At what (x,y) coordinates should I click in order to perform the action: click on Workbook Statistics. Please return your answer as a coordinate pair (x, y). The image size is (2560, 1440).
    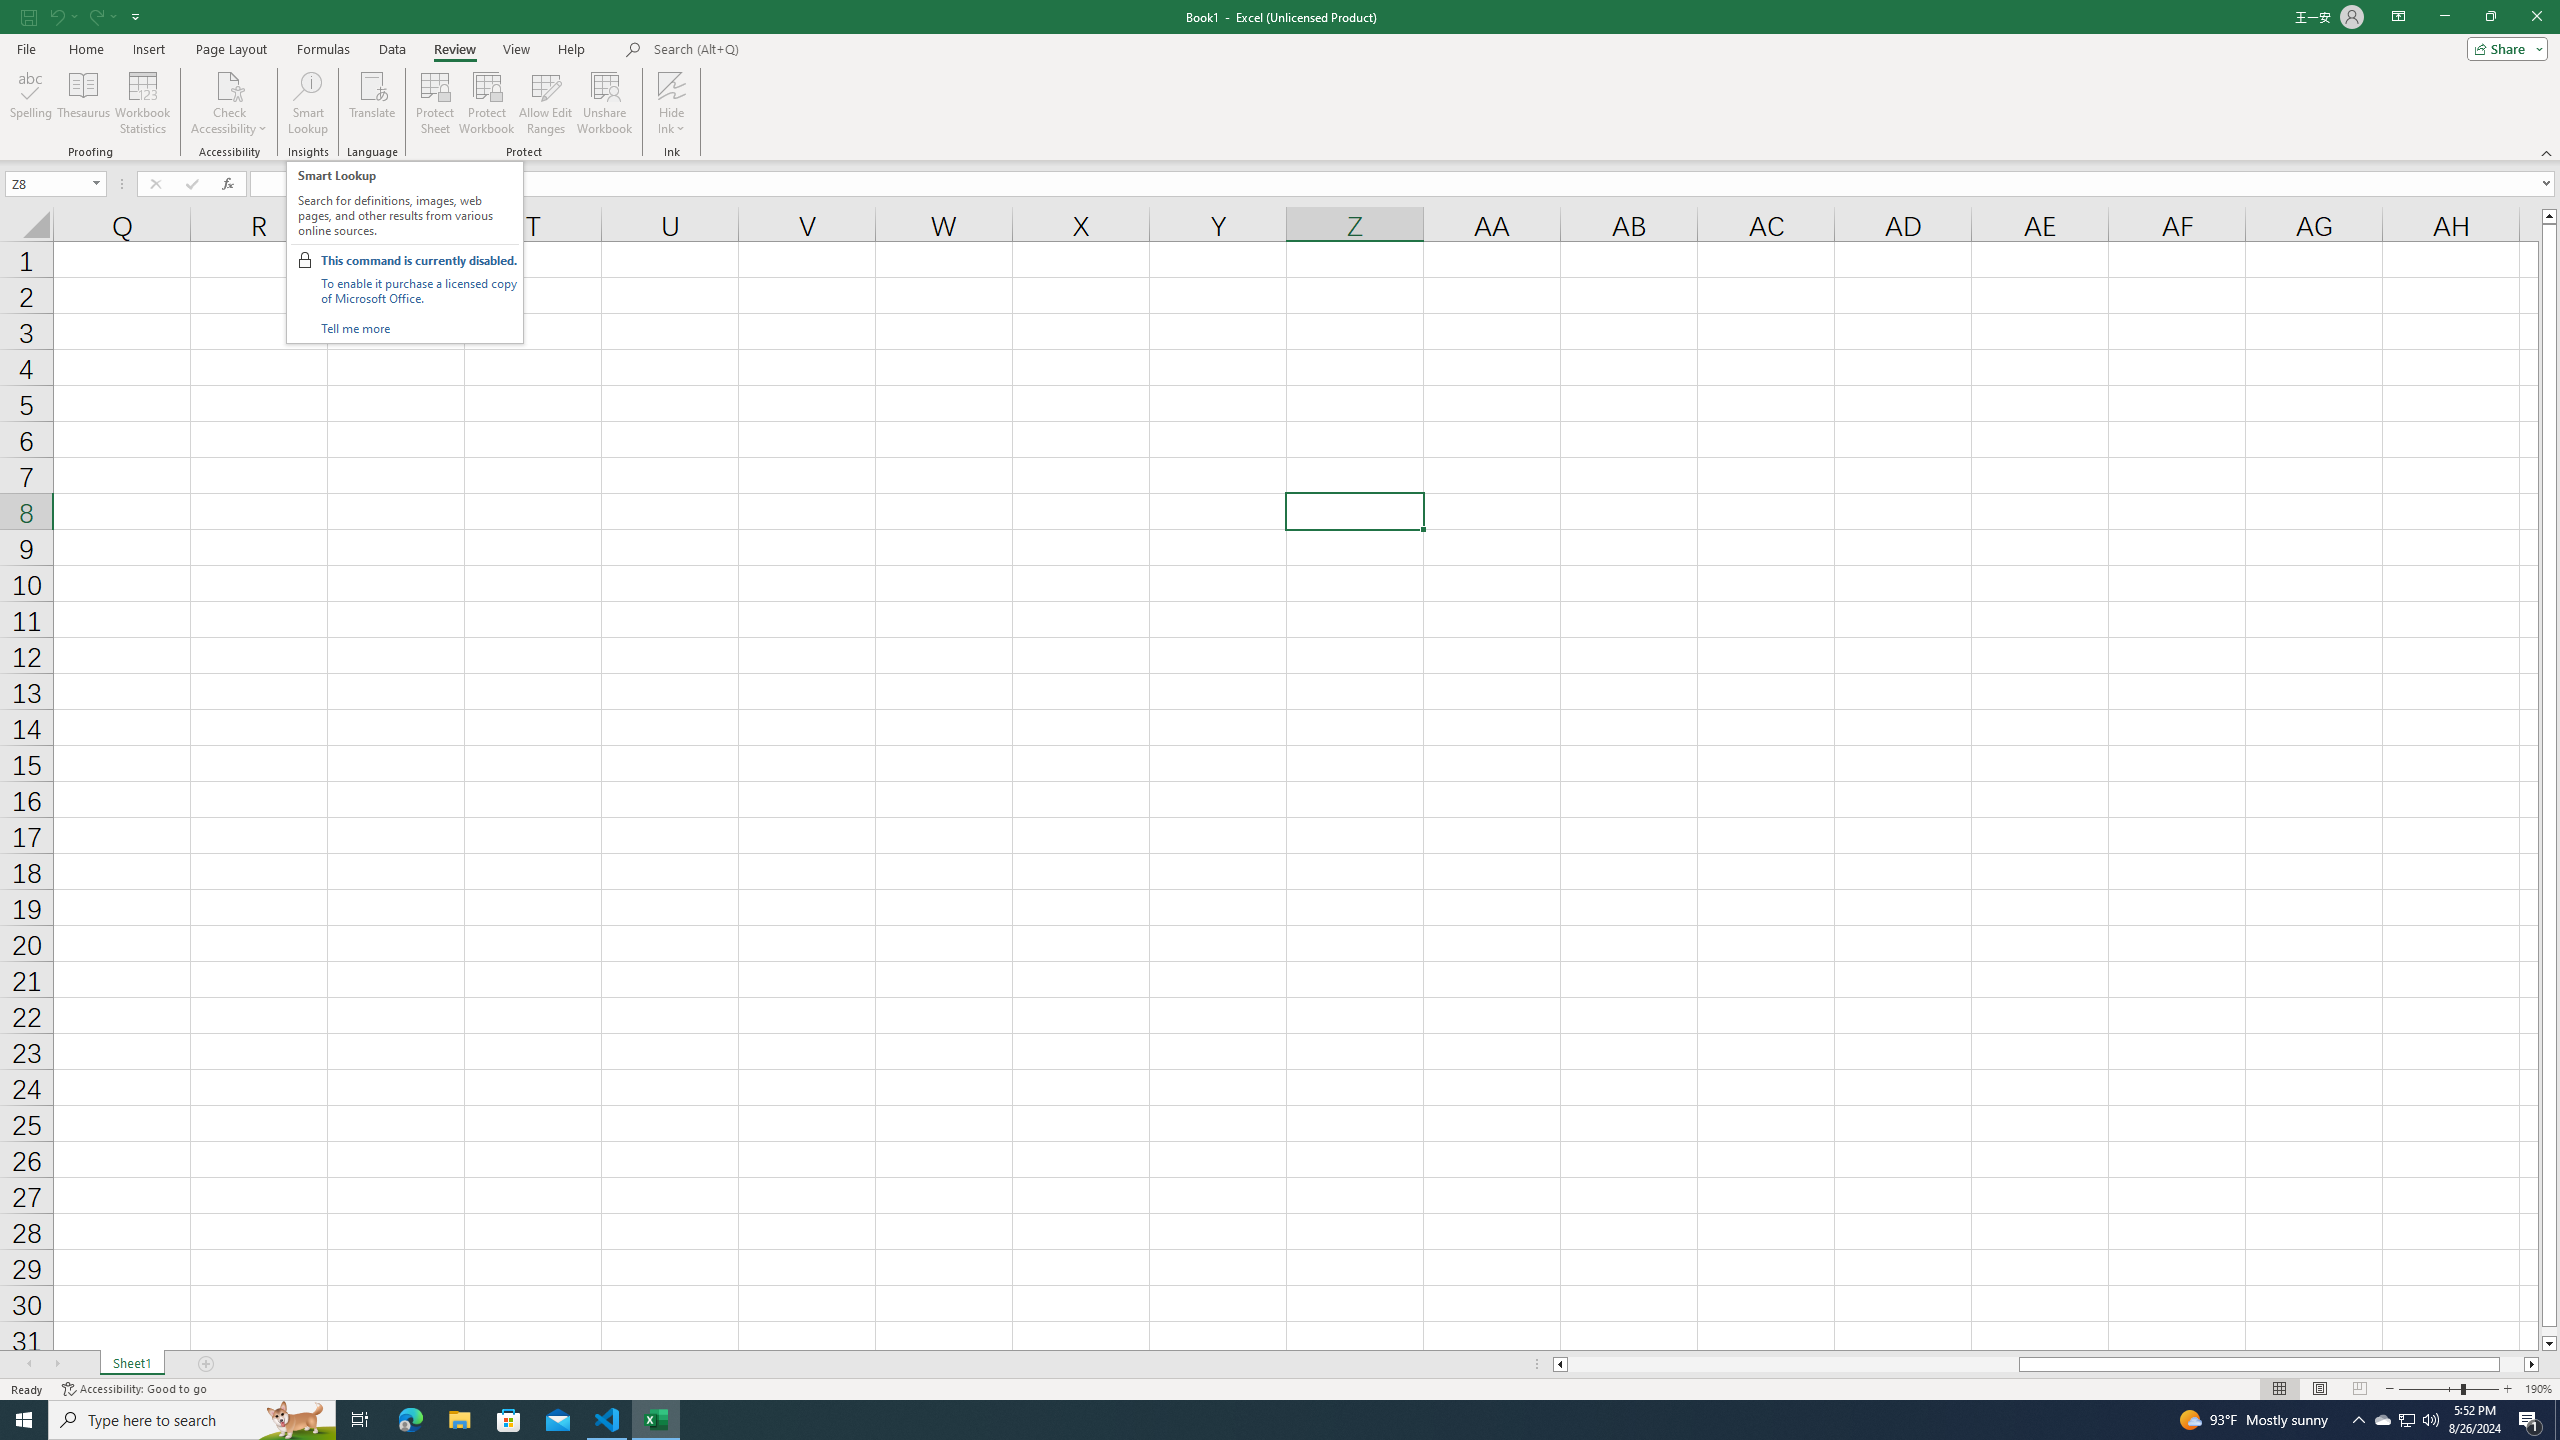
    Looking at the image, I should click on (143, 103).